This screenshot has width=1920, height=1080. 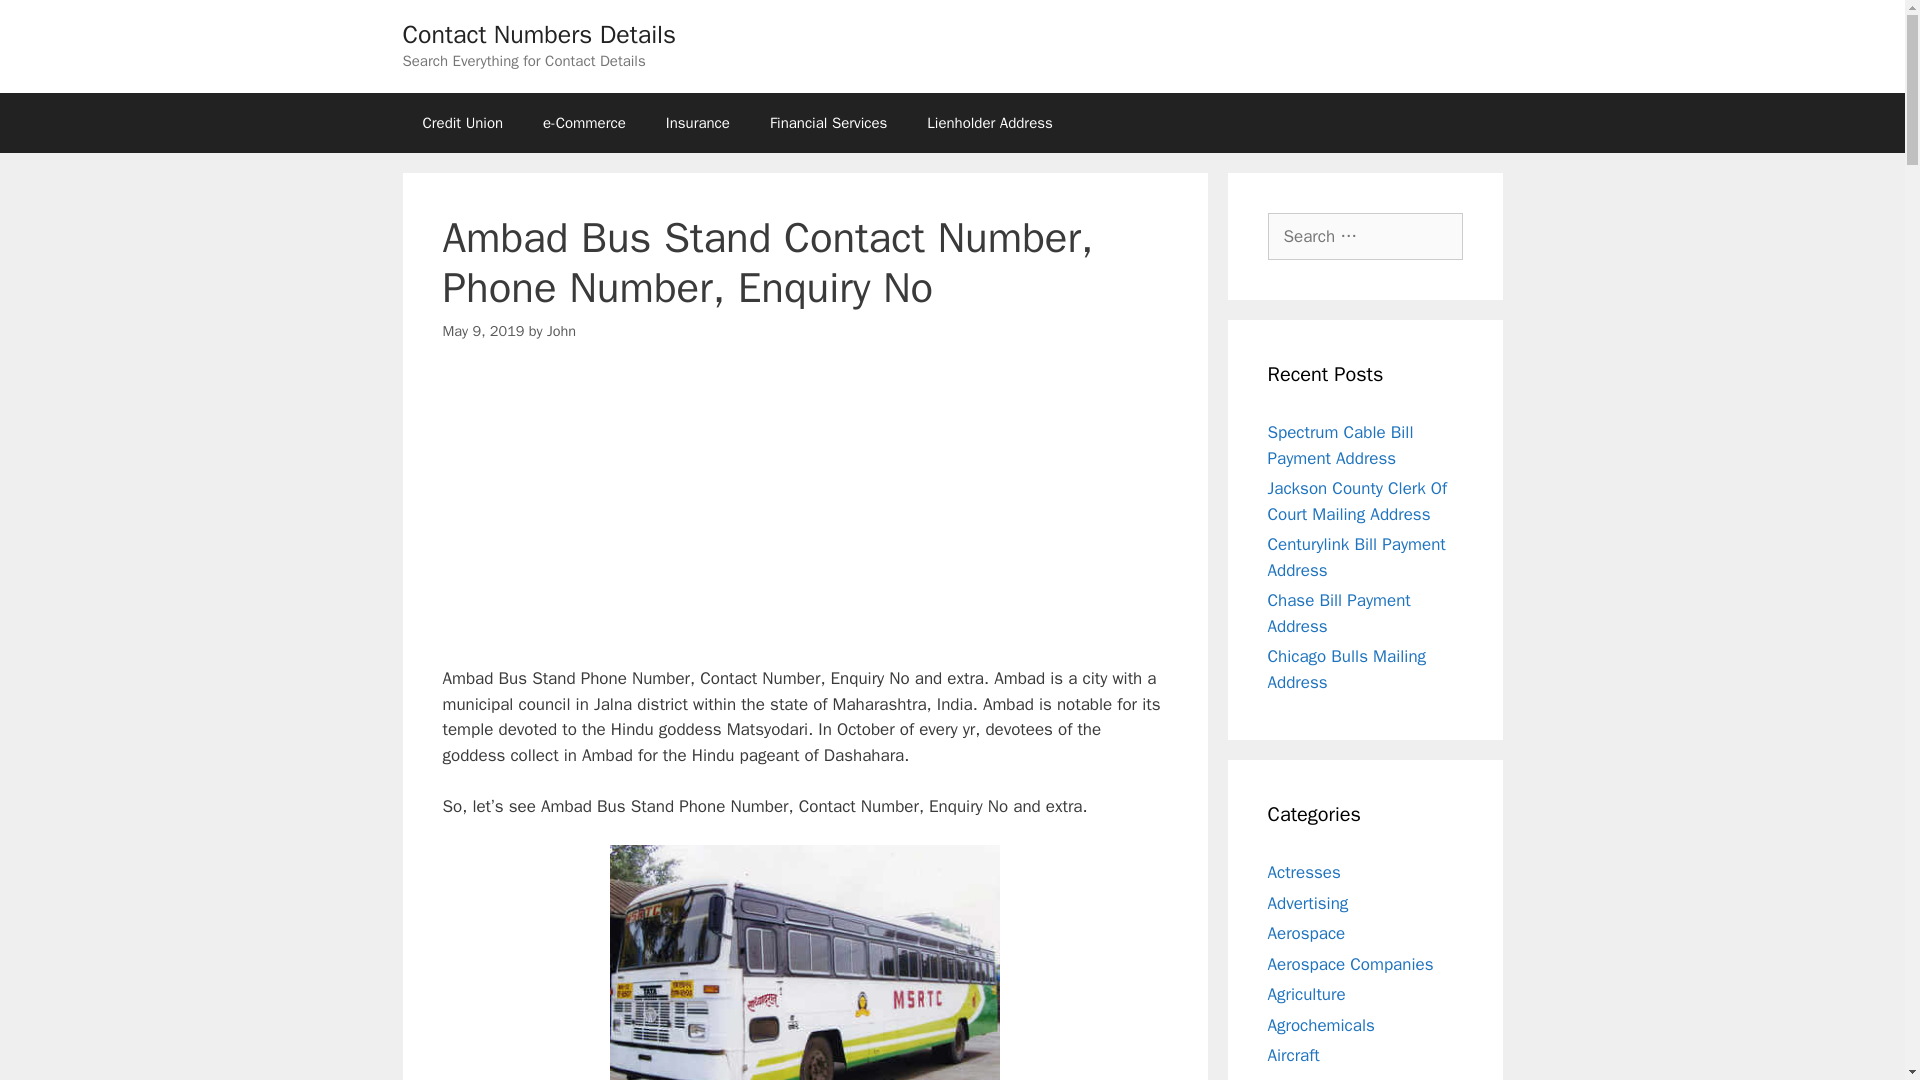 I want to click on Insurance, so click(x=698, y=122).